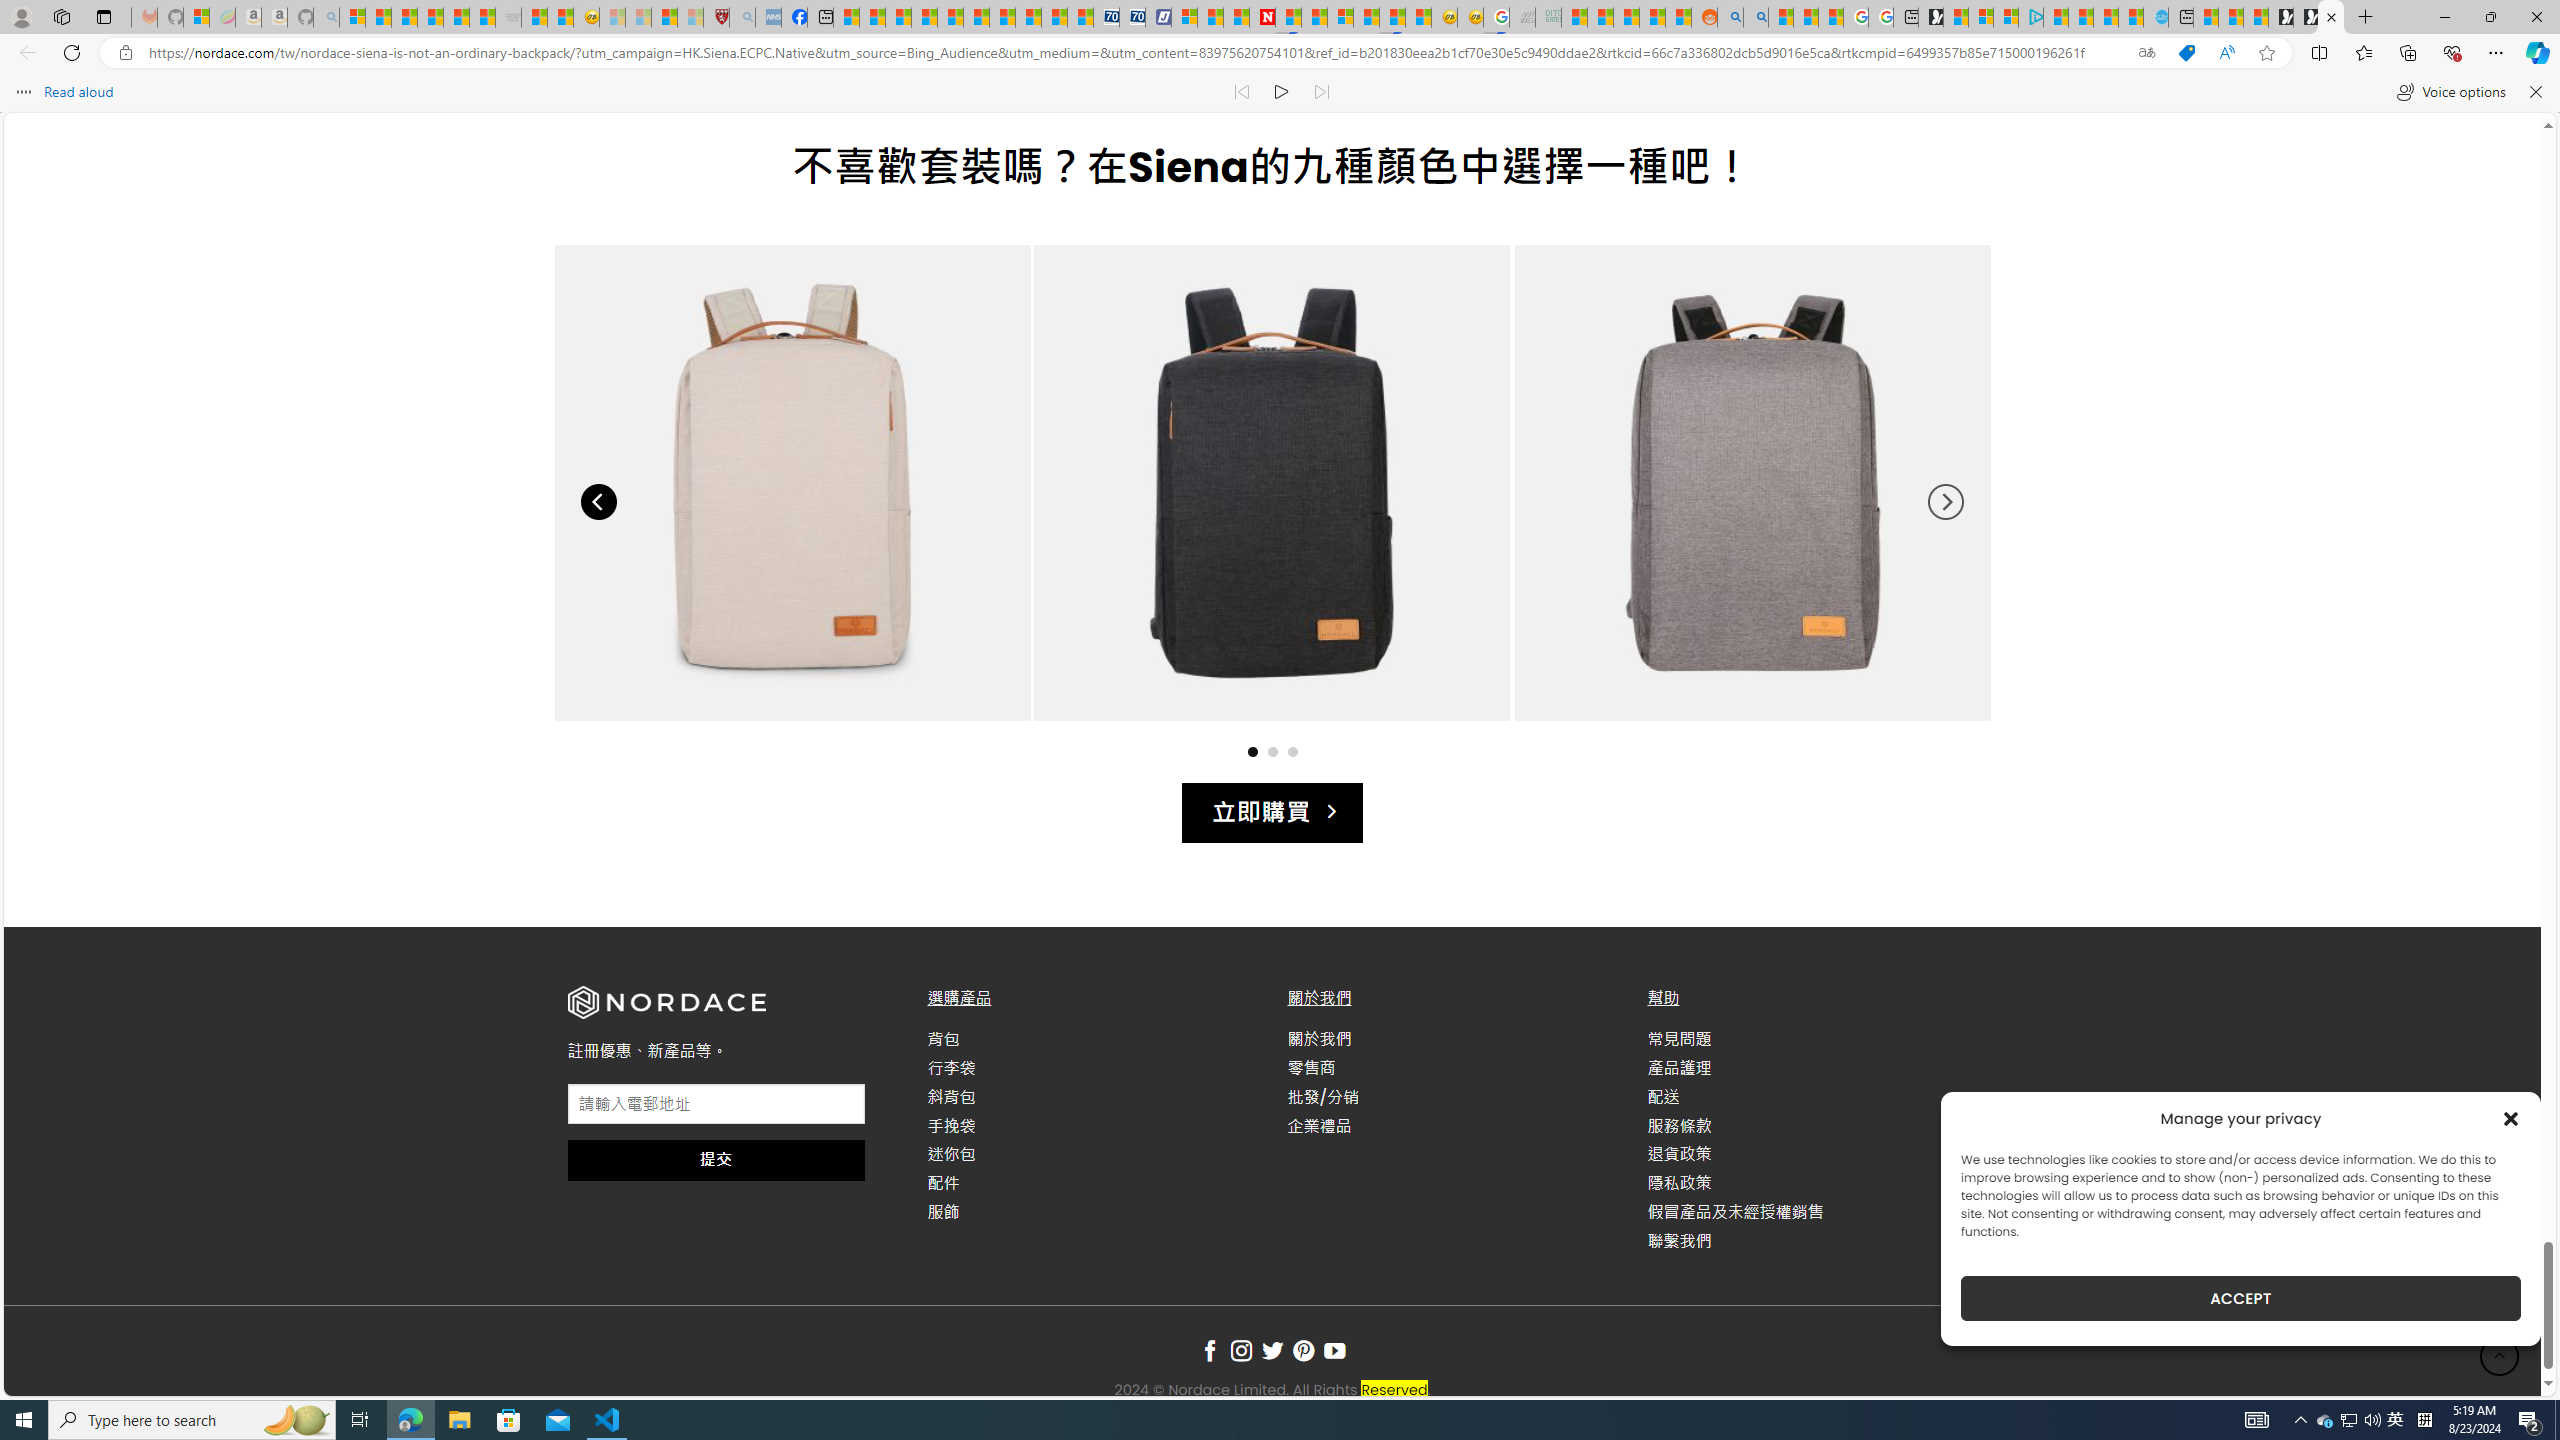 This screenshot has width=2560, height=1440. Describe the element at coordinates (1210, 1352) in the screenshot. I see `Follow on Facebook` at that location.